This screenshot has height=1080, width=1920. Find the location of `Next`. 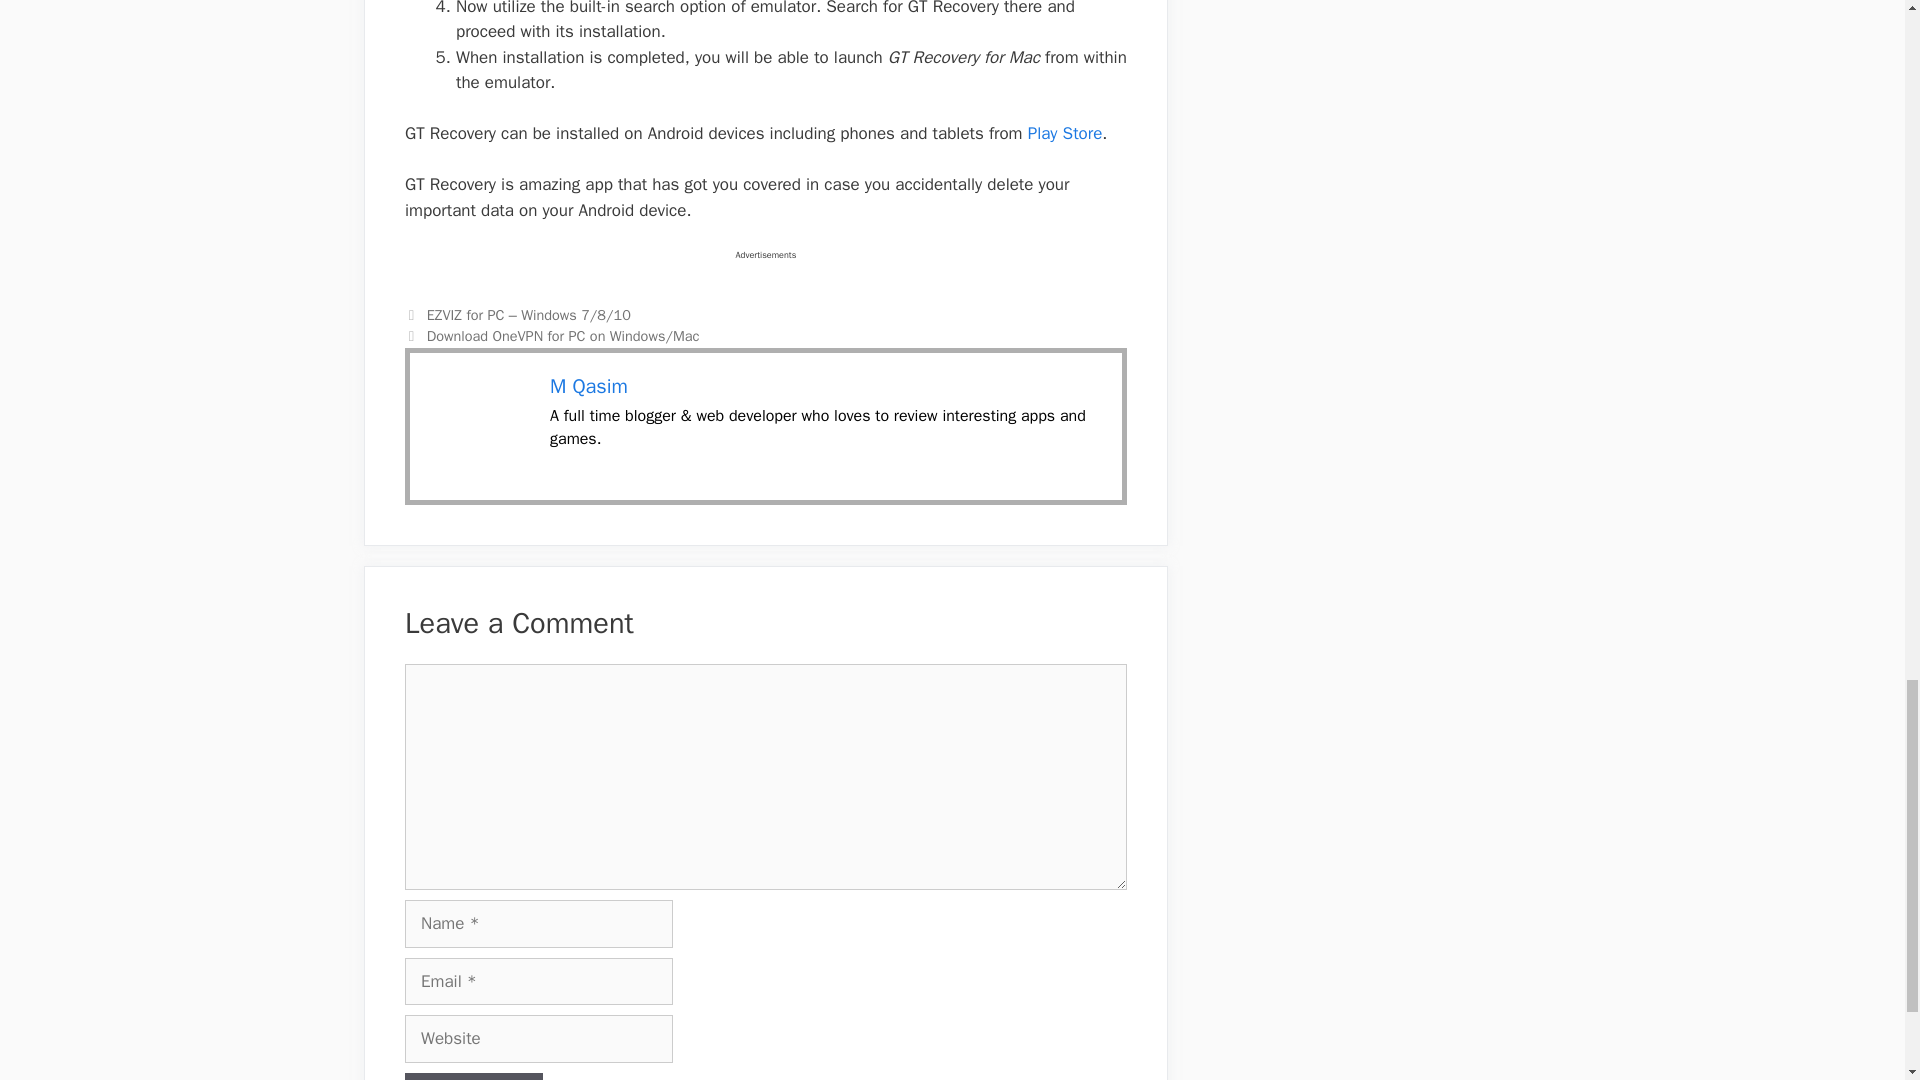

Next is located at coordinates (552, 336).